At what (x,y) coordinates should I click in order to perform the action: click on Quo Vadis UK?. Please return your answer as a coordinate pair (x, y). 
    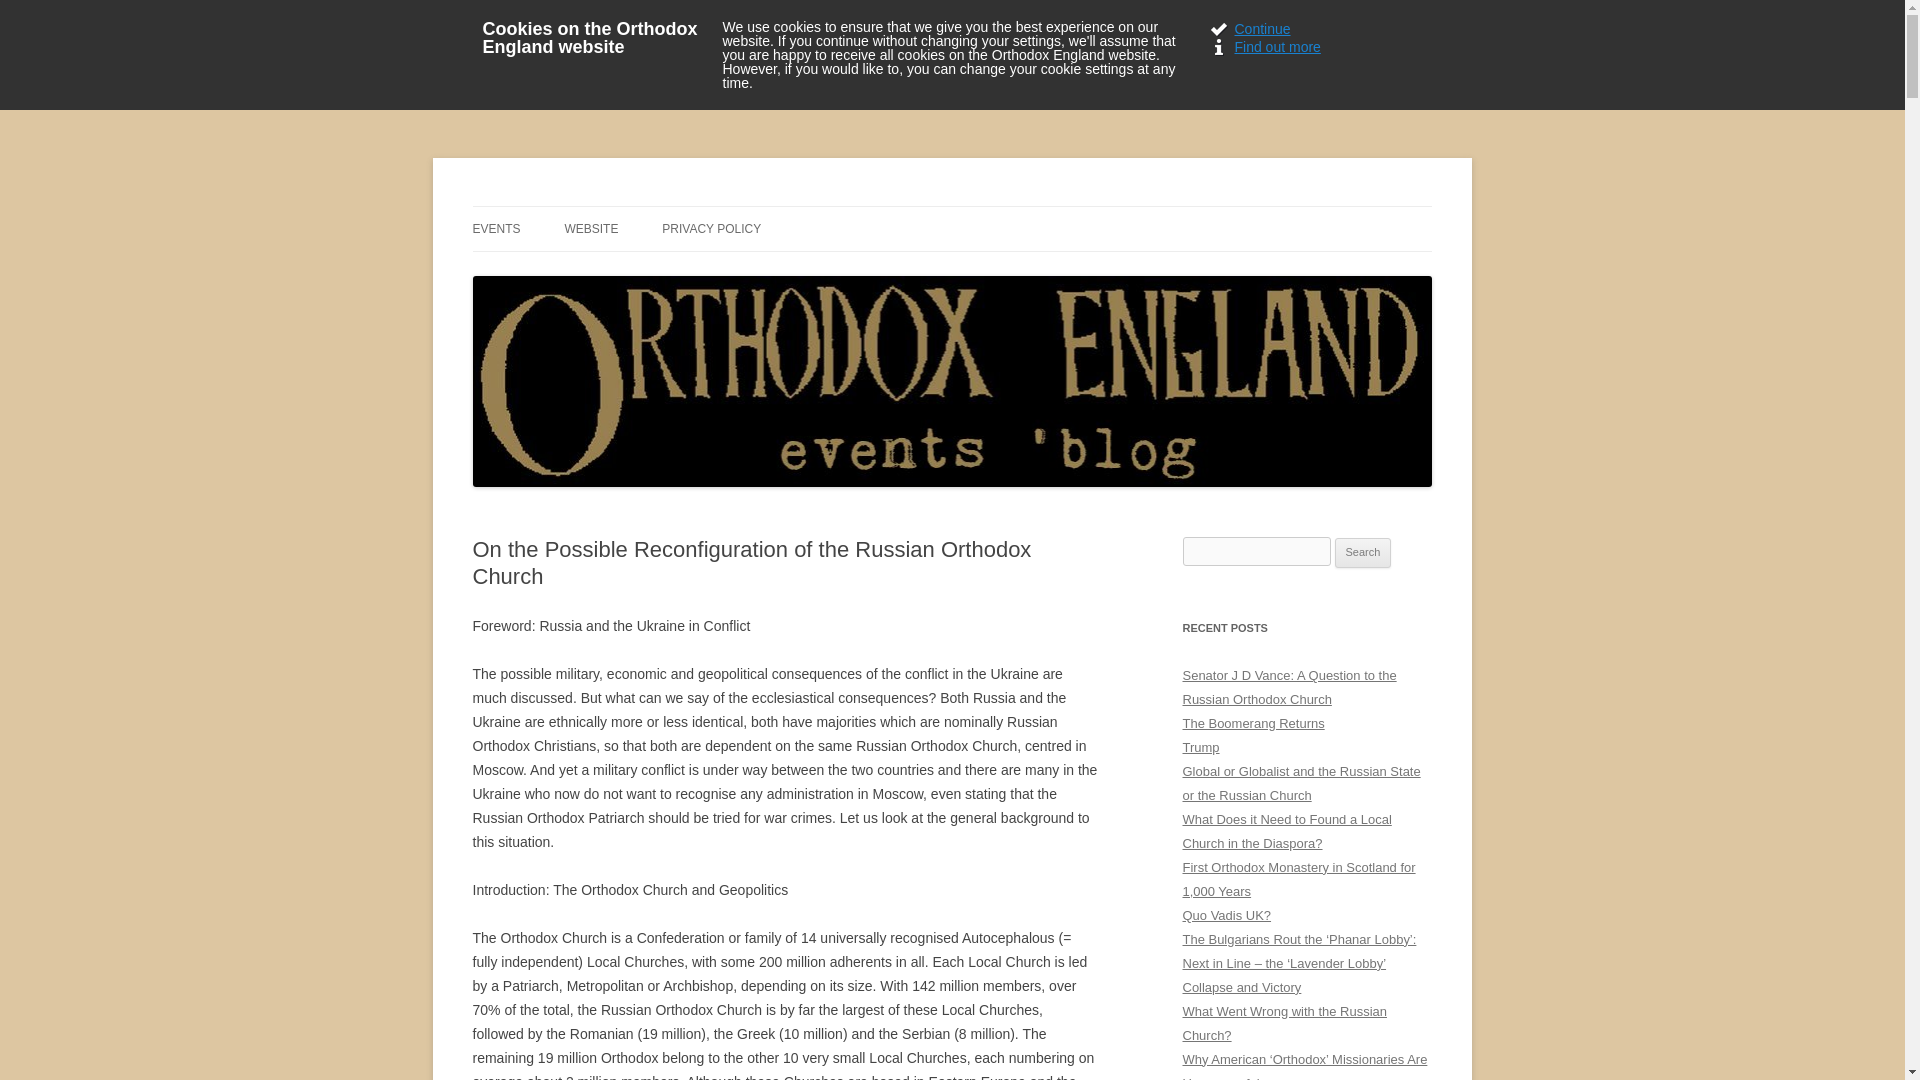
    Looking at the image, I should click on (1226, 916).